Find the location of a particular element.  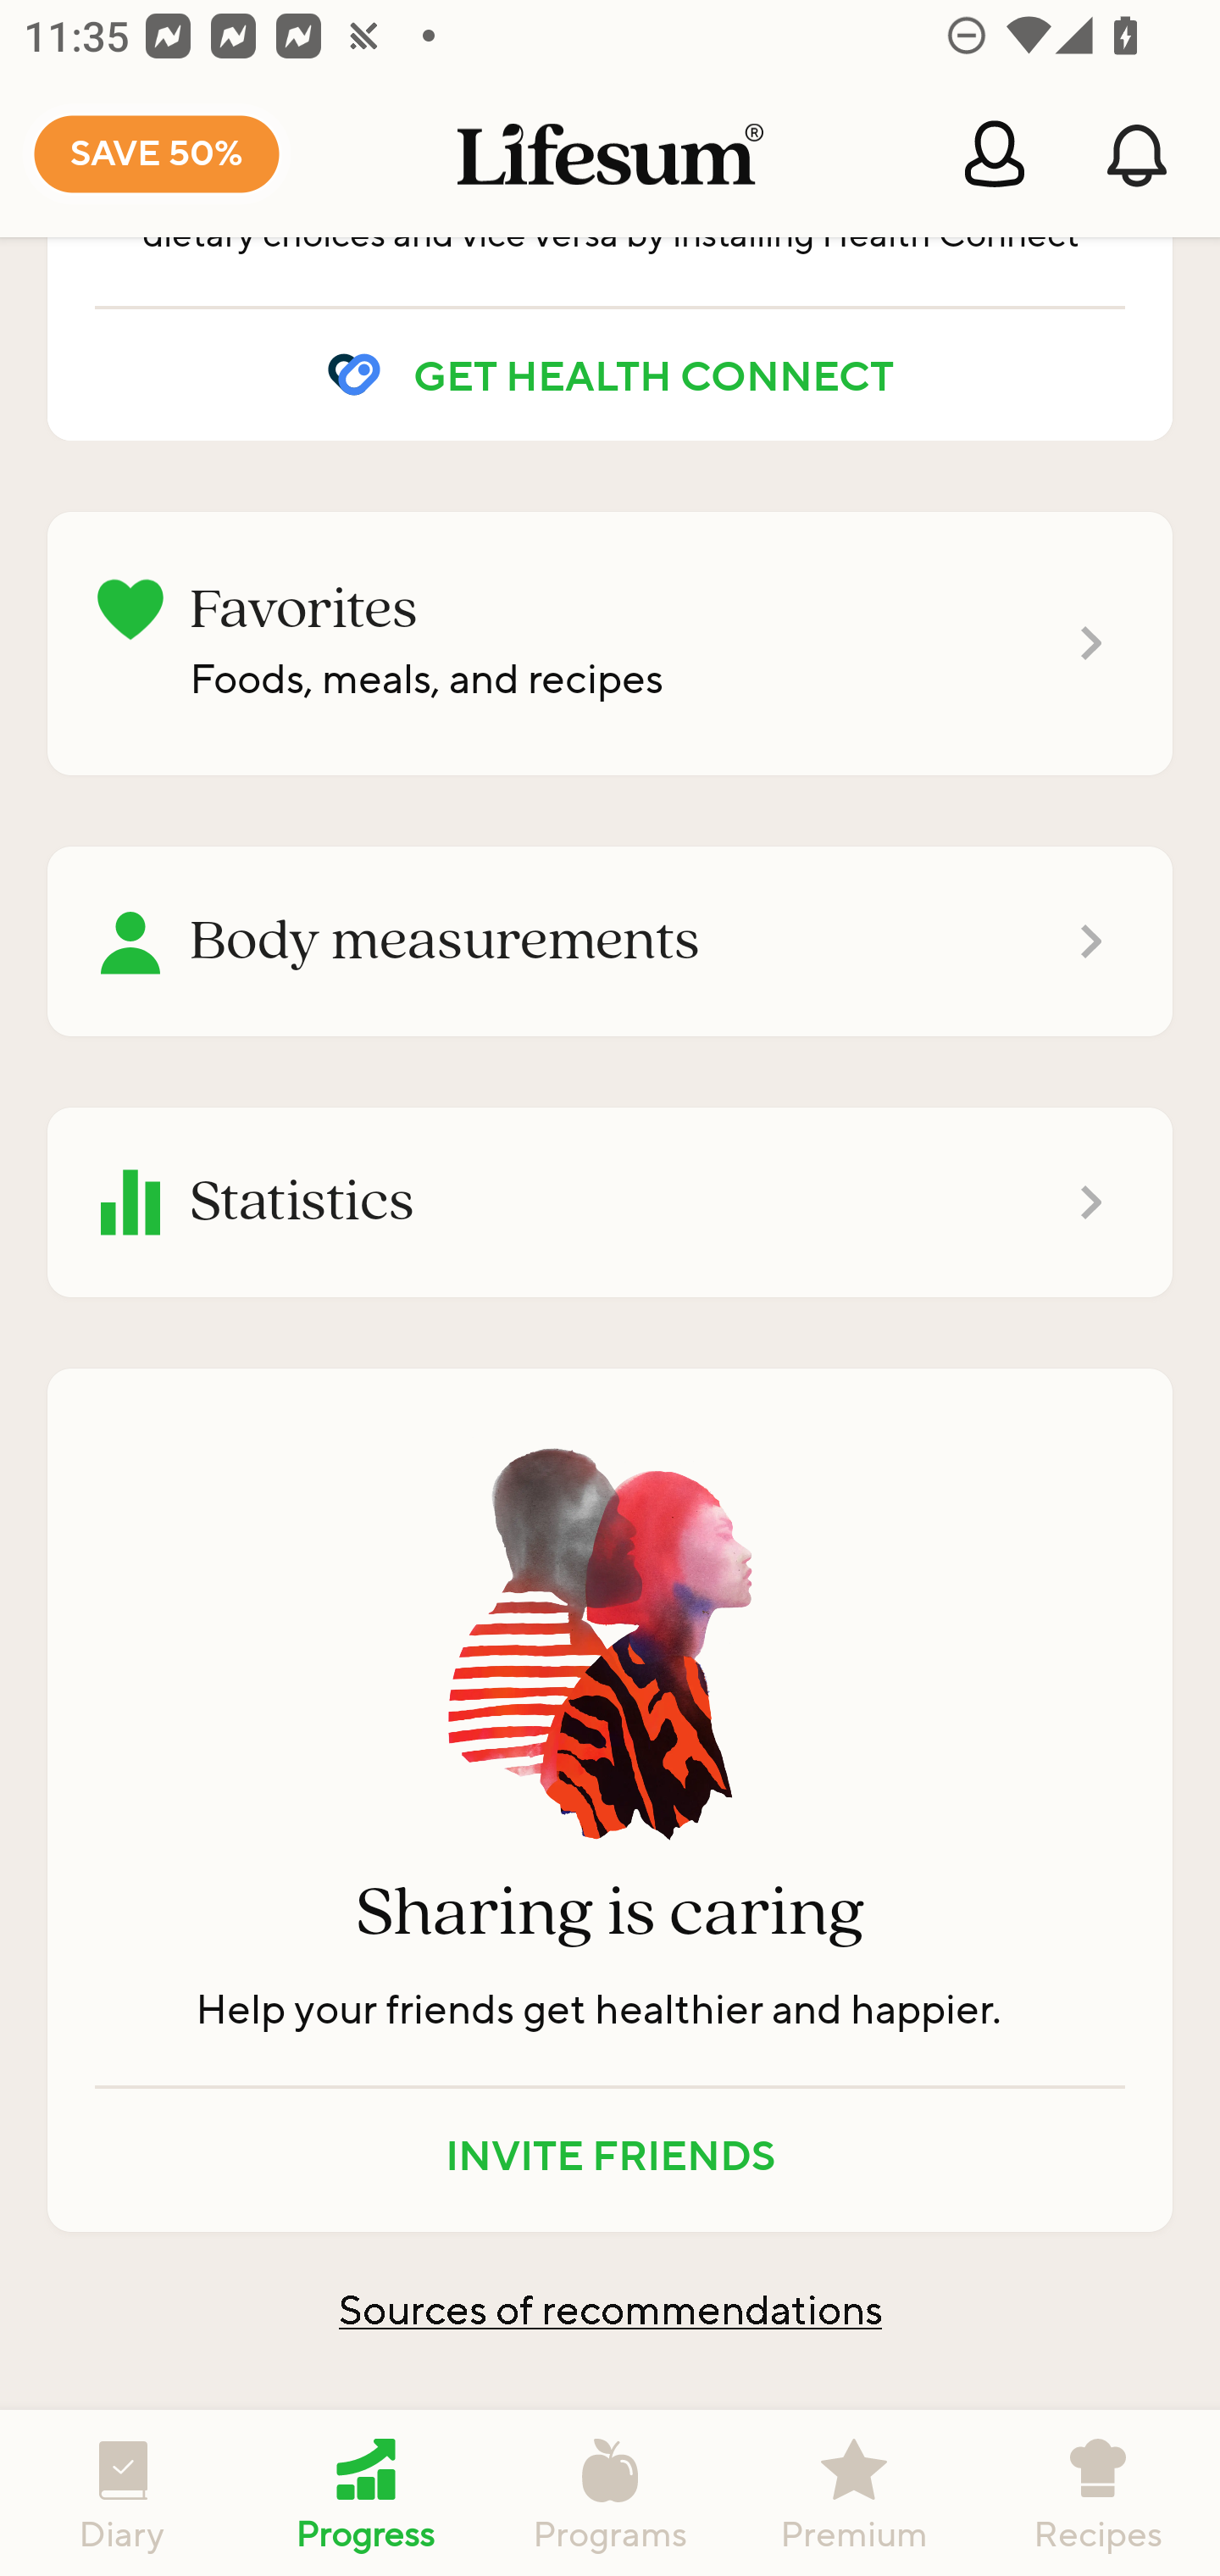

Diary is located at coordinates (122, 2493).